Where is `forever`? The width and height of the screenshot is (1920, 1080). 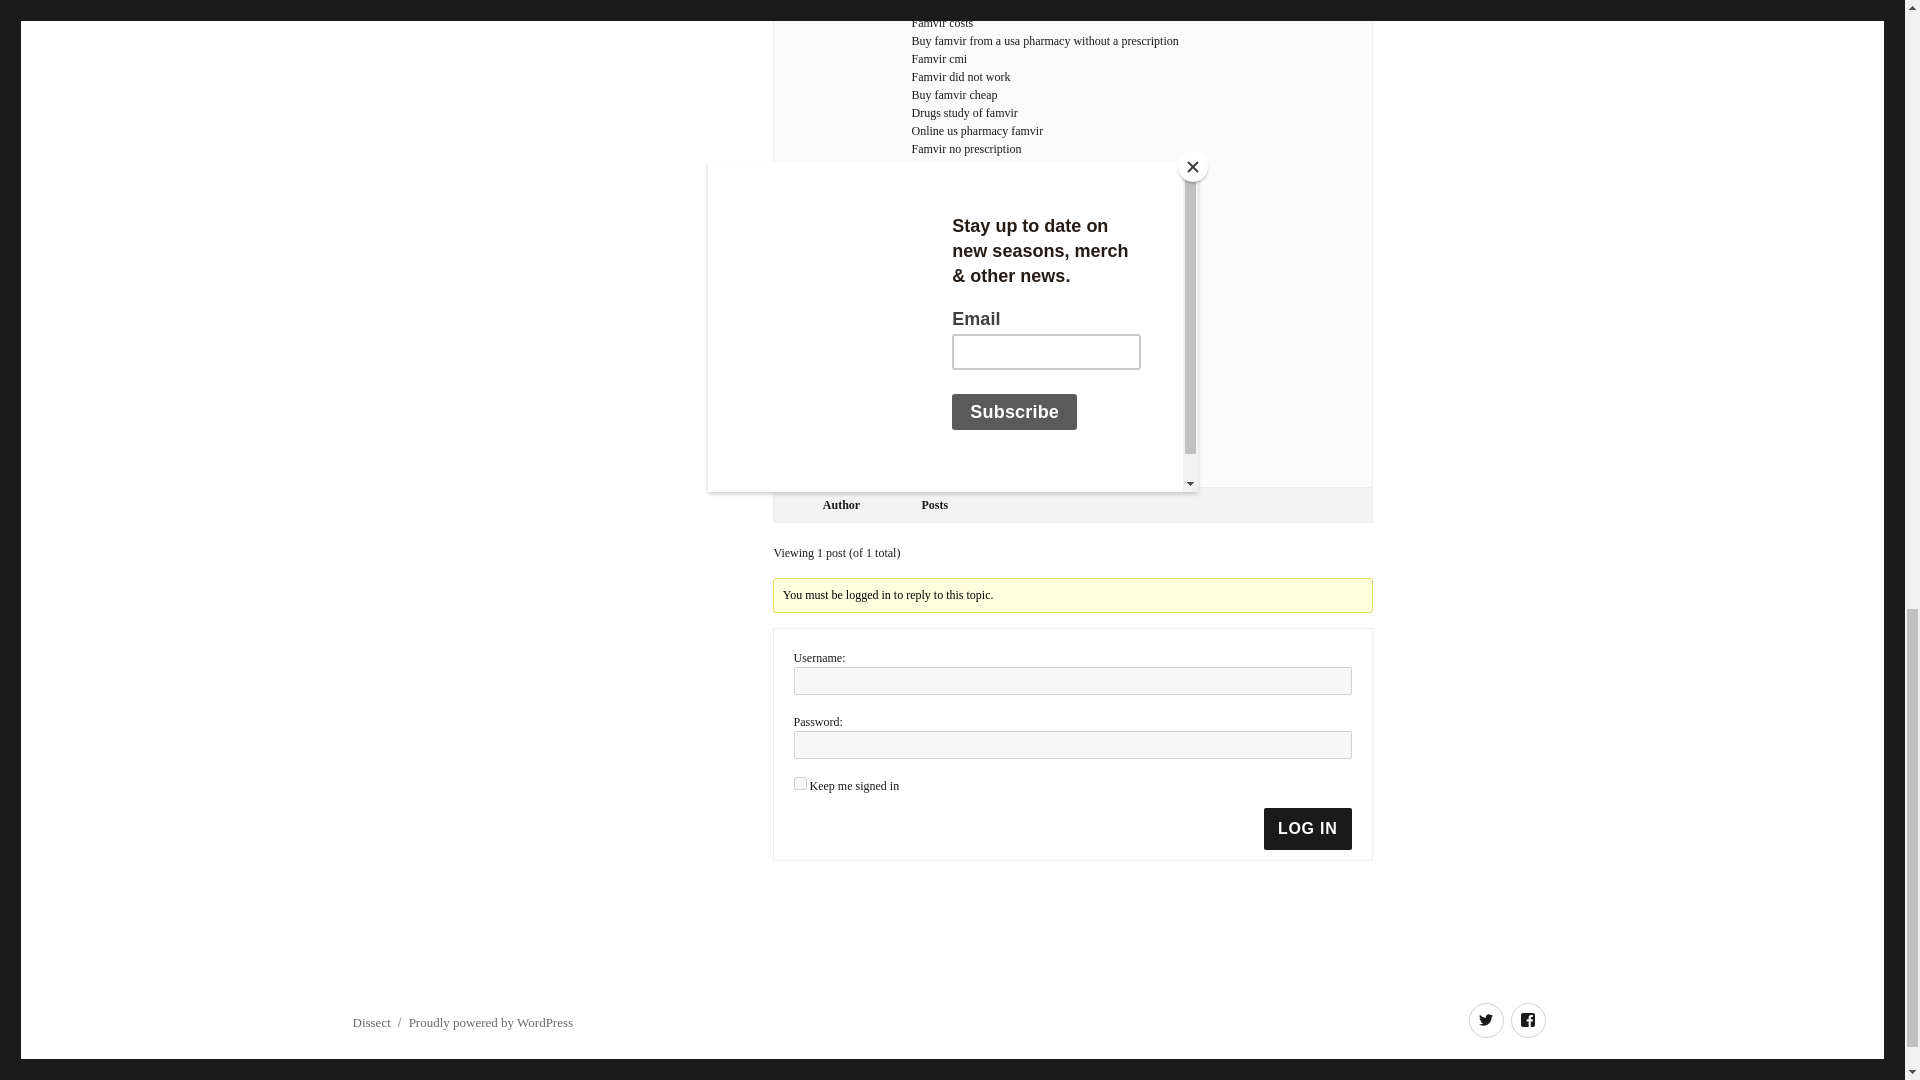
forever is located at coordinates (800, 782).